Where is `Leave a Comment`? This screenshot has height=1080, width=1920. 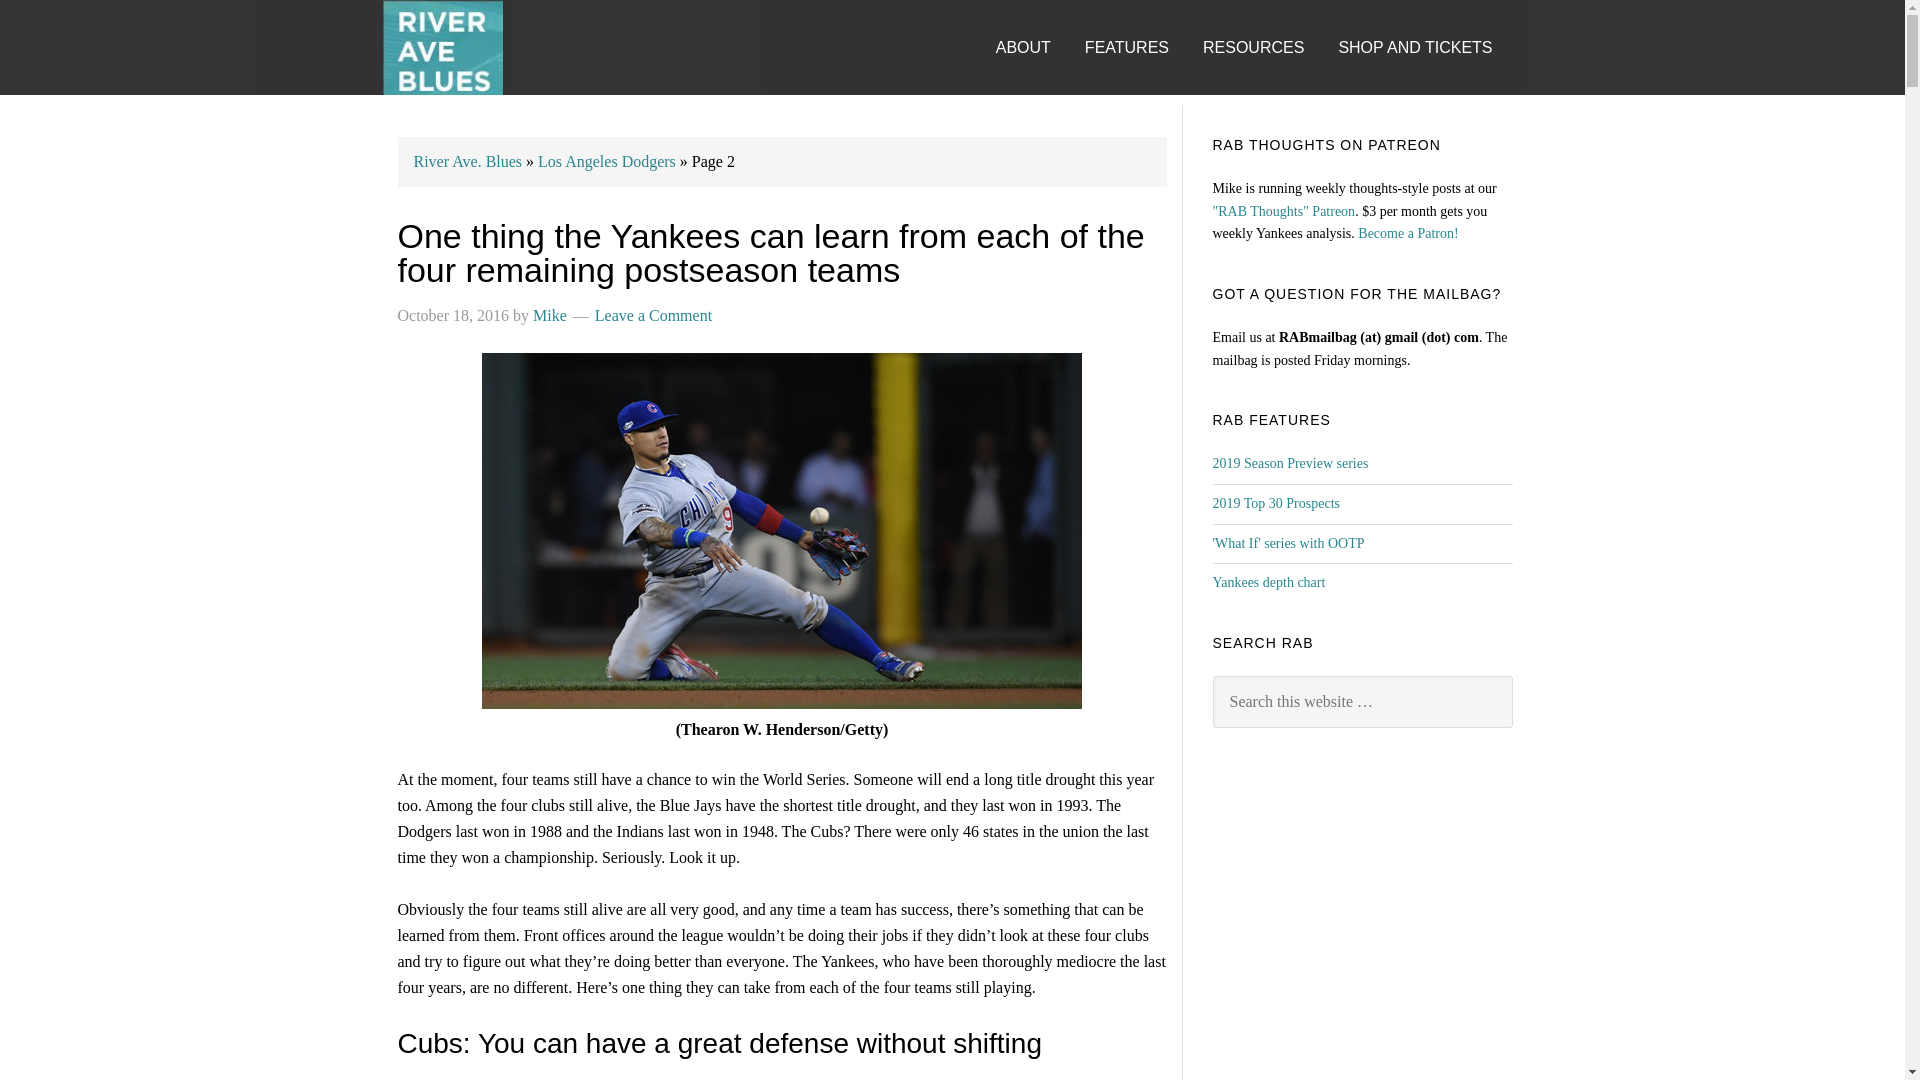
Leave a Comment is located at coordinates (654, 315).